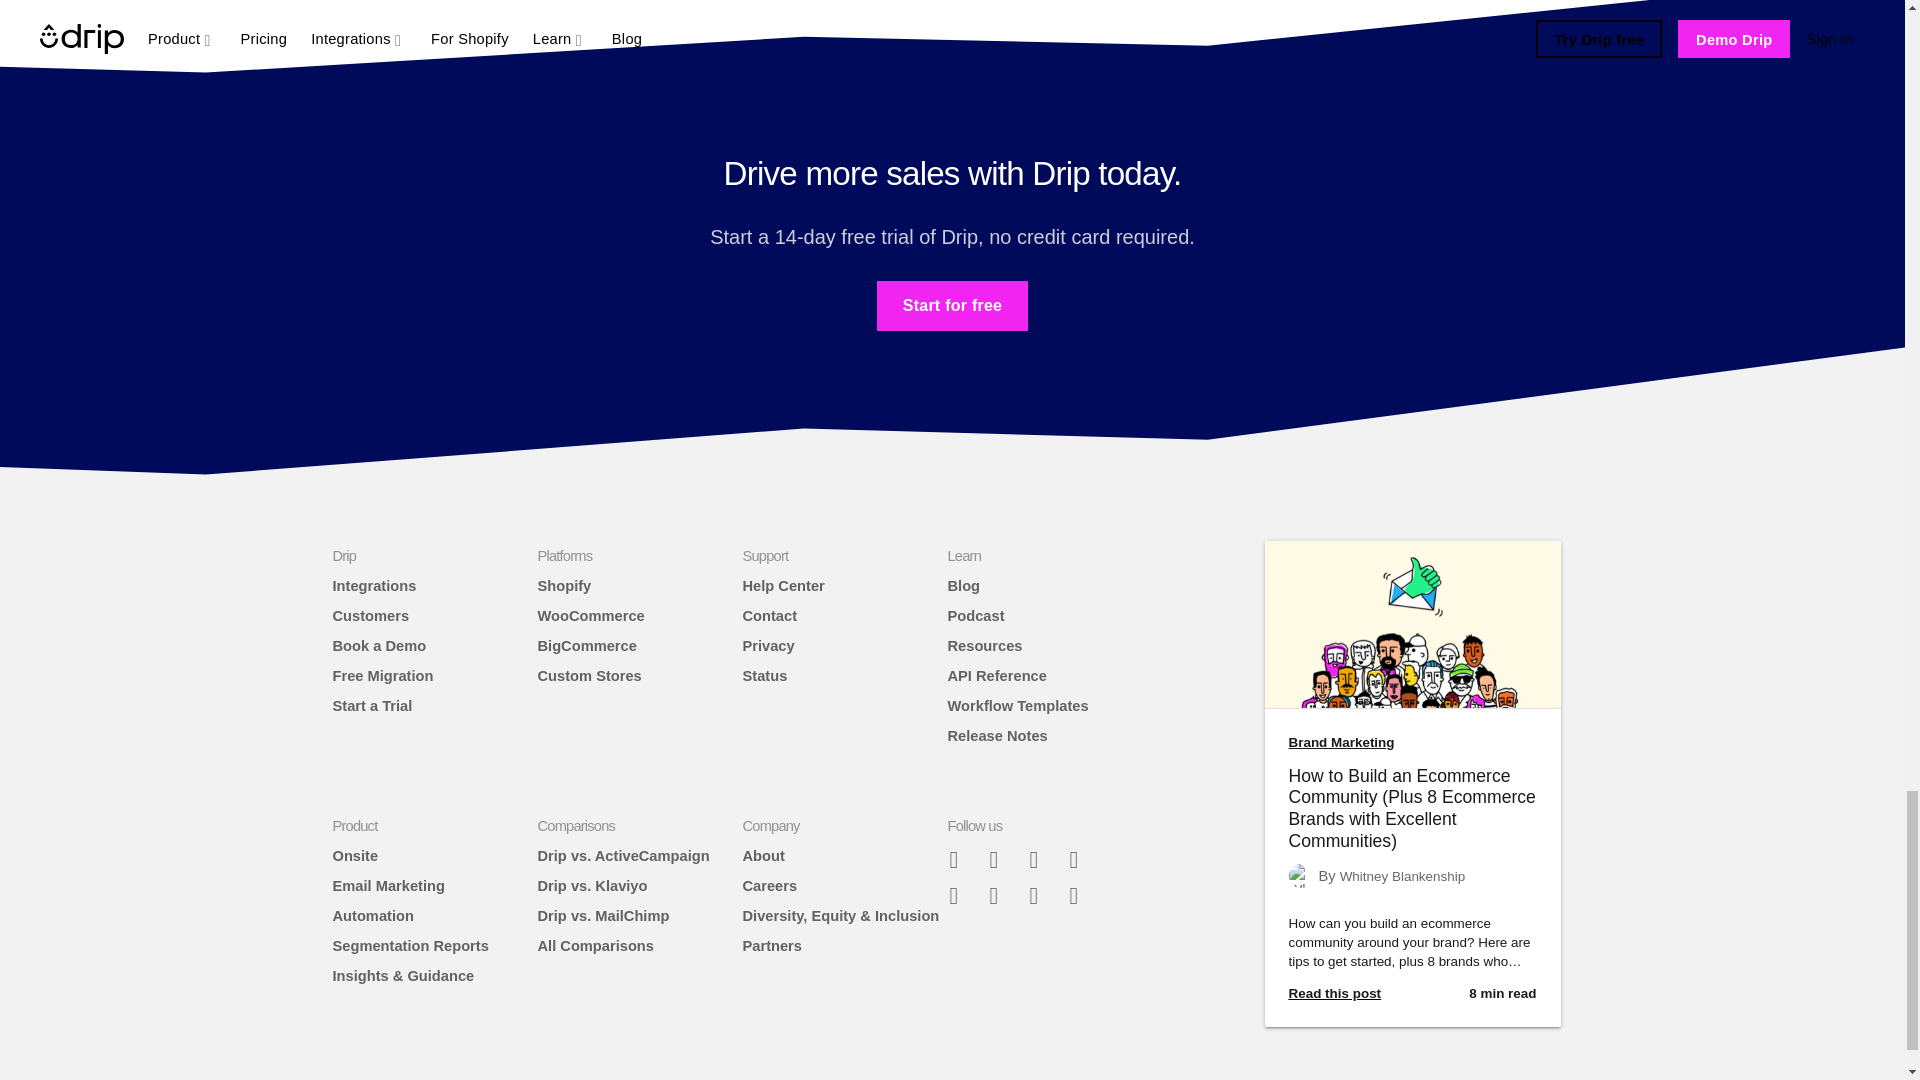 The height and width of the screenshot is (1080, 1920). I want to click on Linkedin, so click(1041, 894).